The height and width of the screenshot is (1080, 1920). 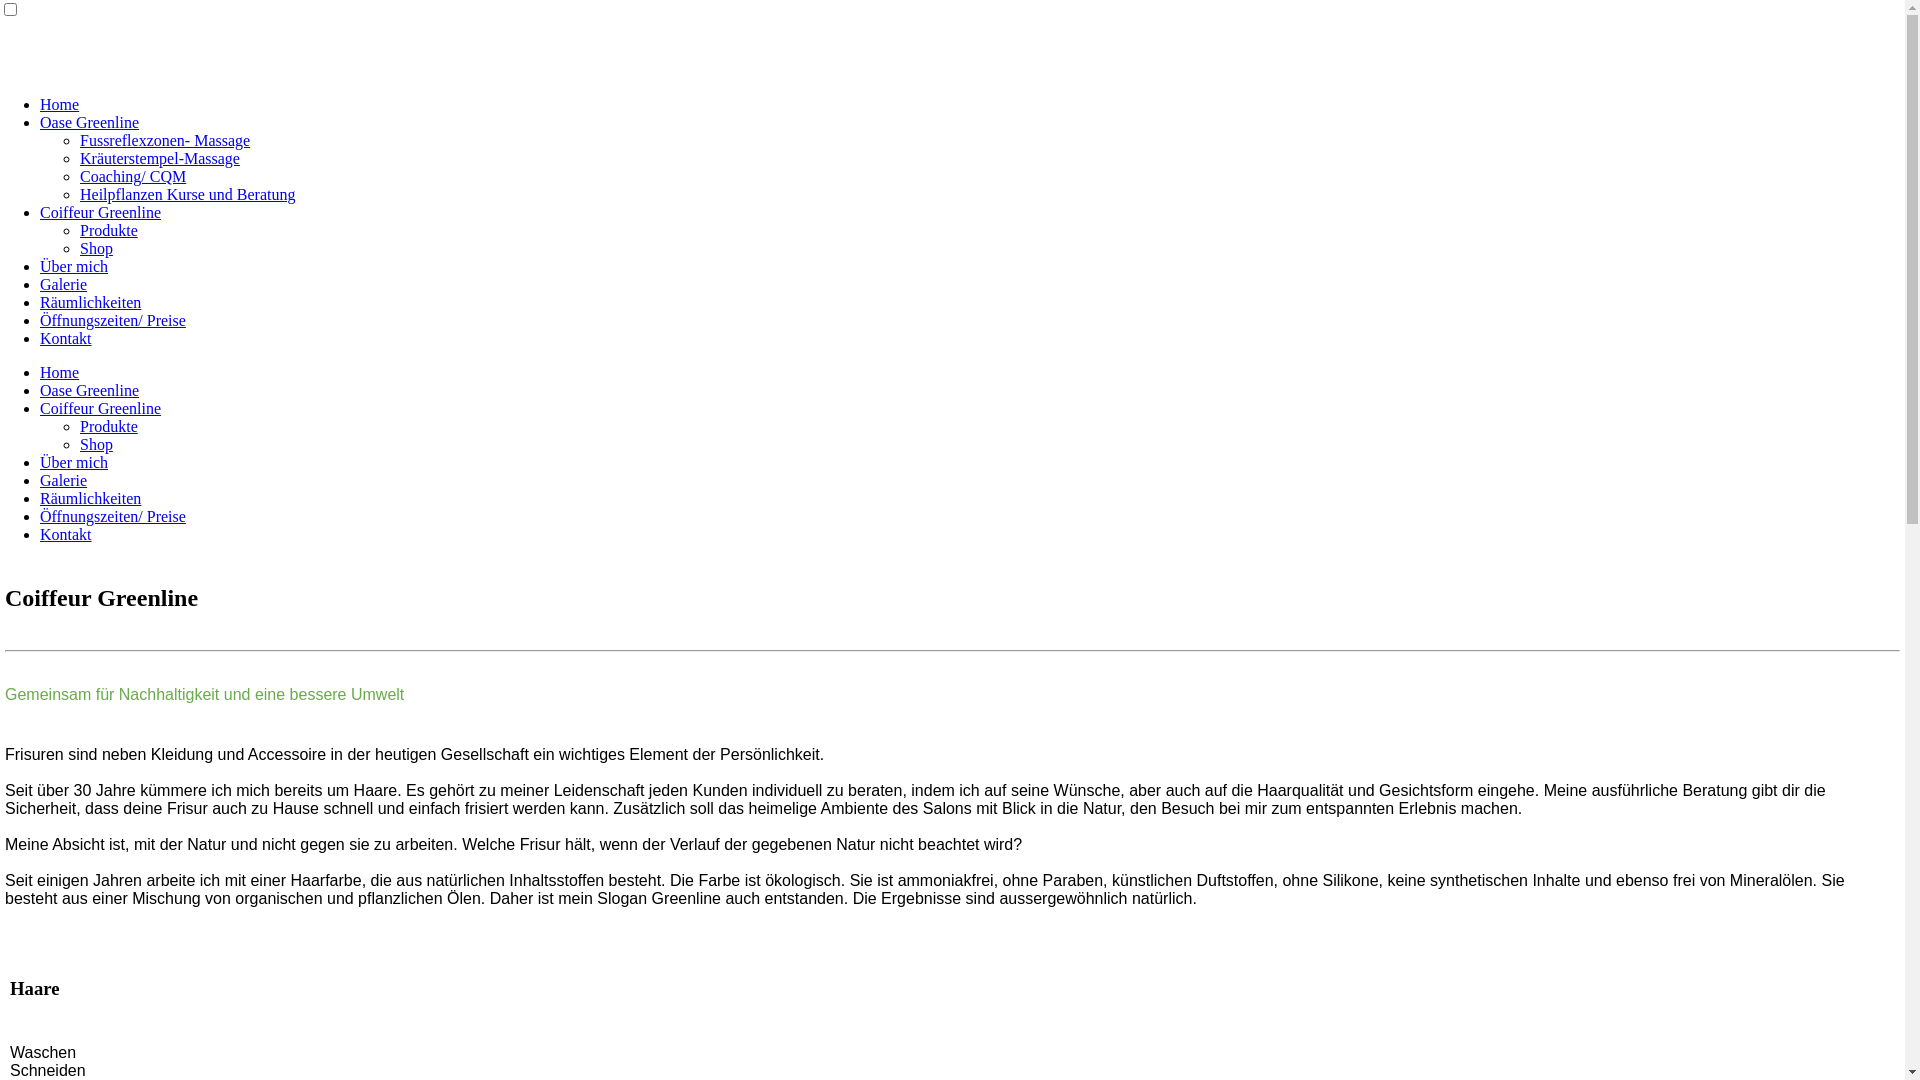 I want to click on Produkte, so click(x=109, y=230).